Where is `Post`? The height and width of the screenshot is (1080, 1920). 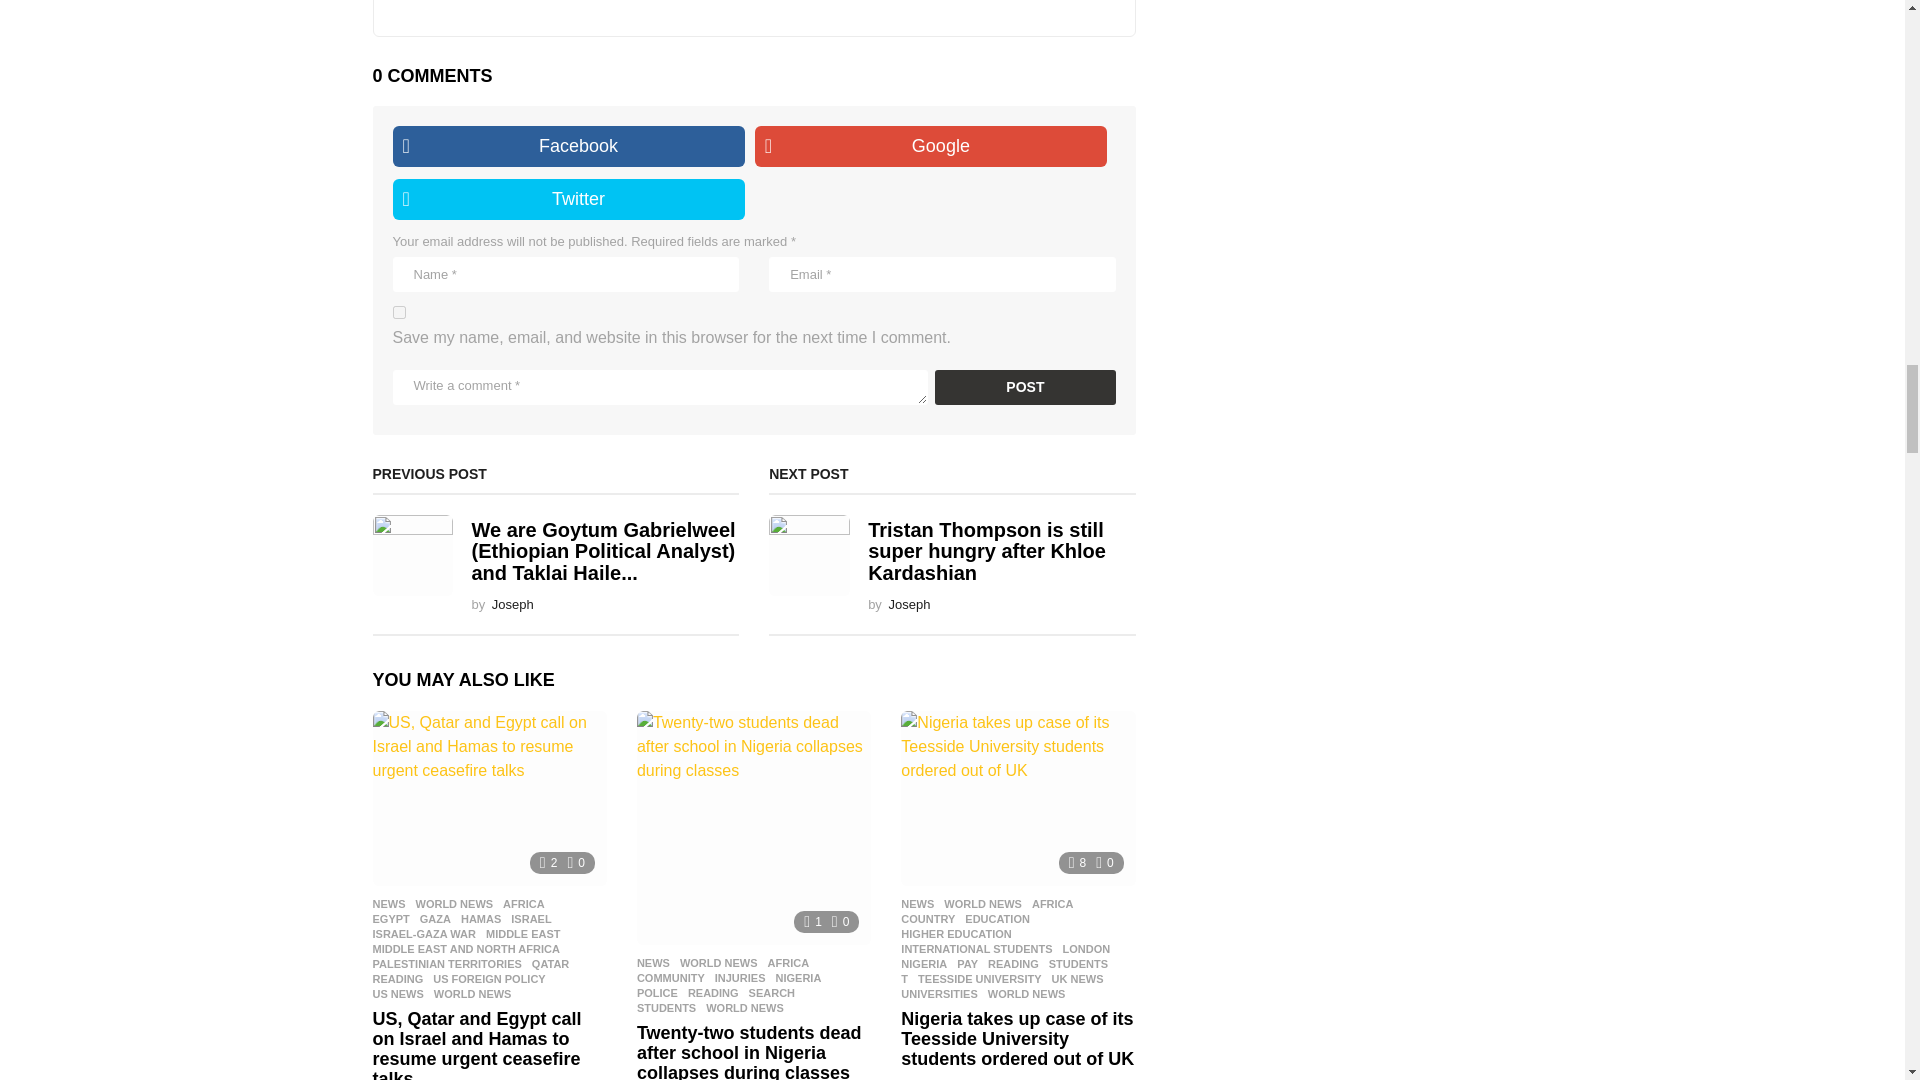 Post is located at coordinates (1025, 388).